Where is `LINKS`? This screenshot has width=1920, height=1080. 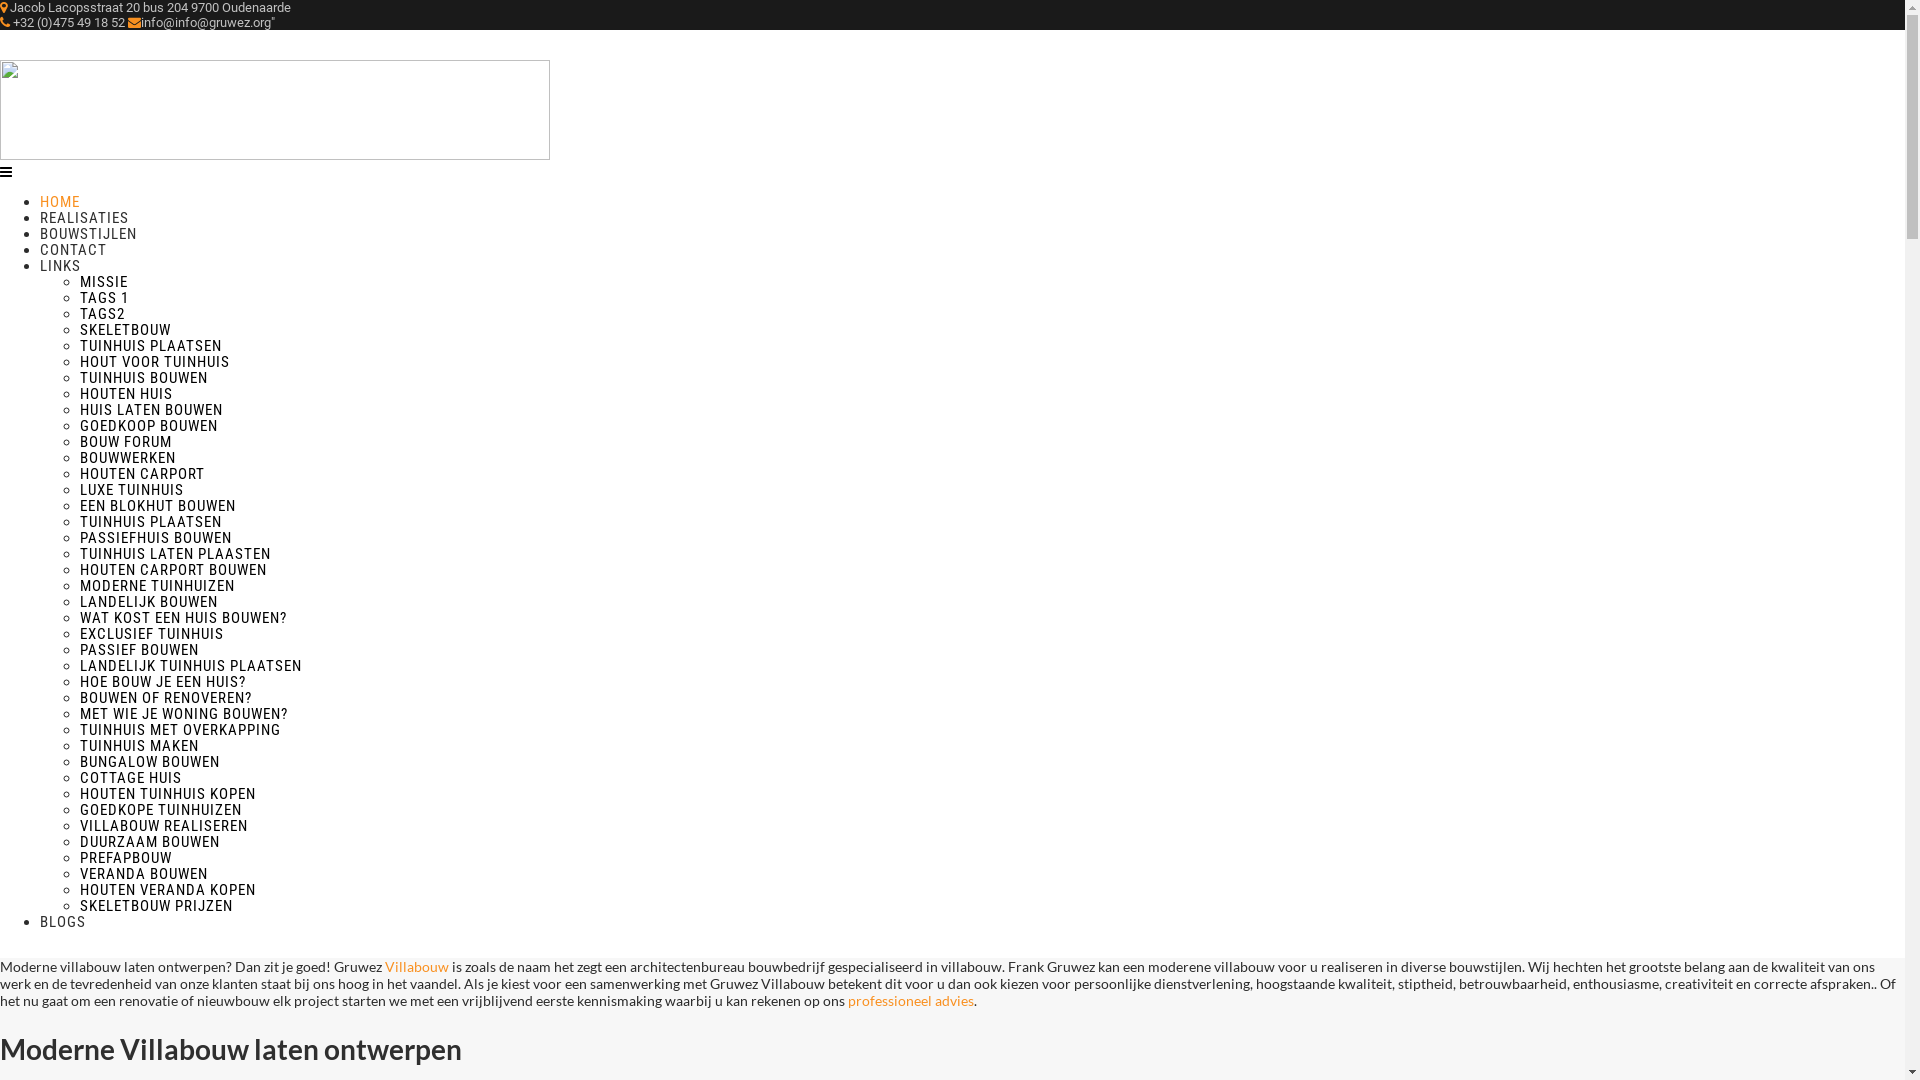 LINKS is located at coordinates (60, 266).